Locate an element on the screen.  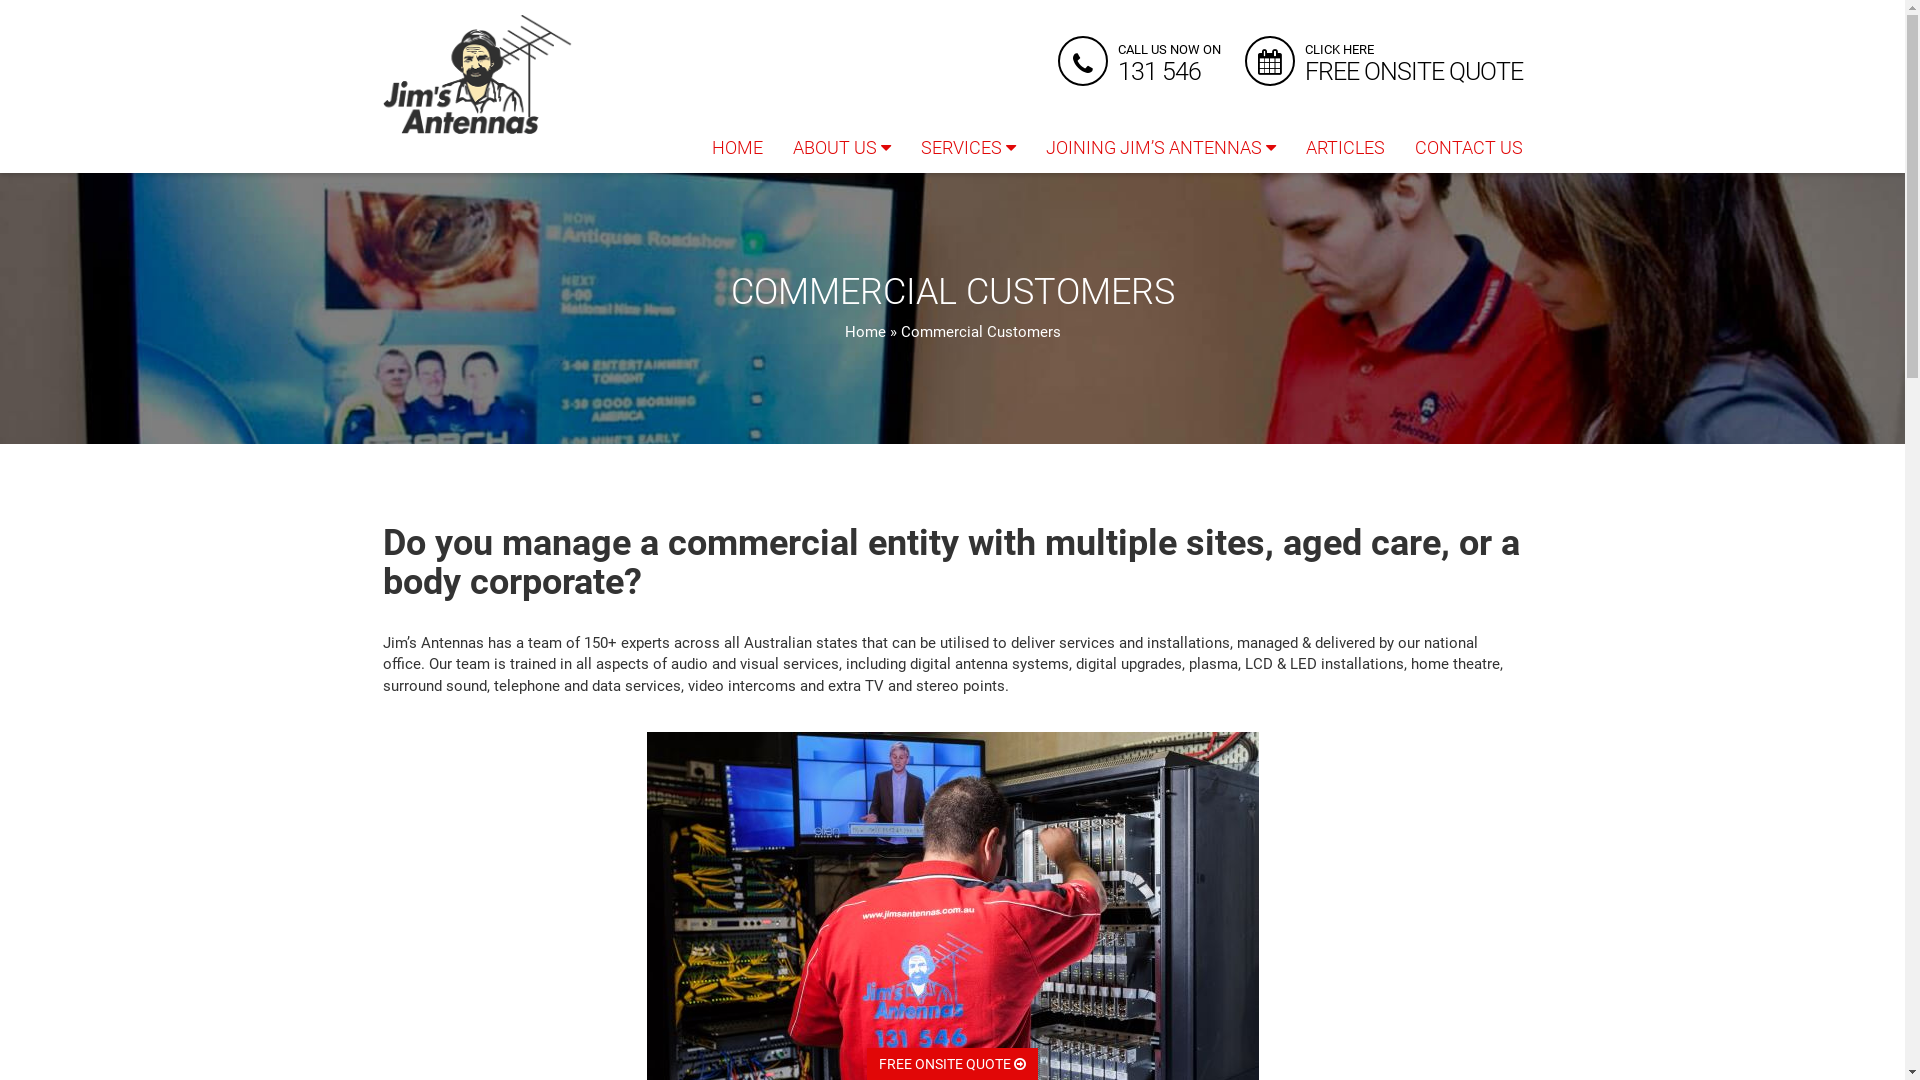
Home is located at coordinates (864, 332).